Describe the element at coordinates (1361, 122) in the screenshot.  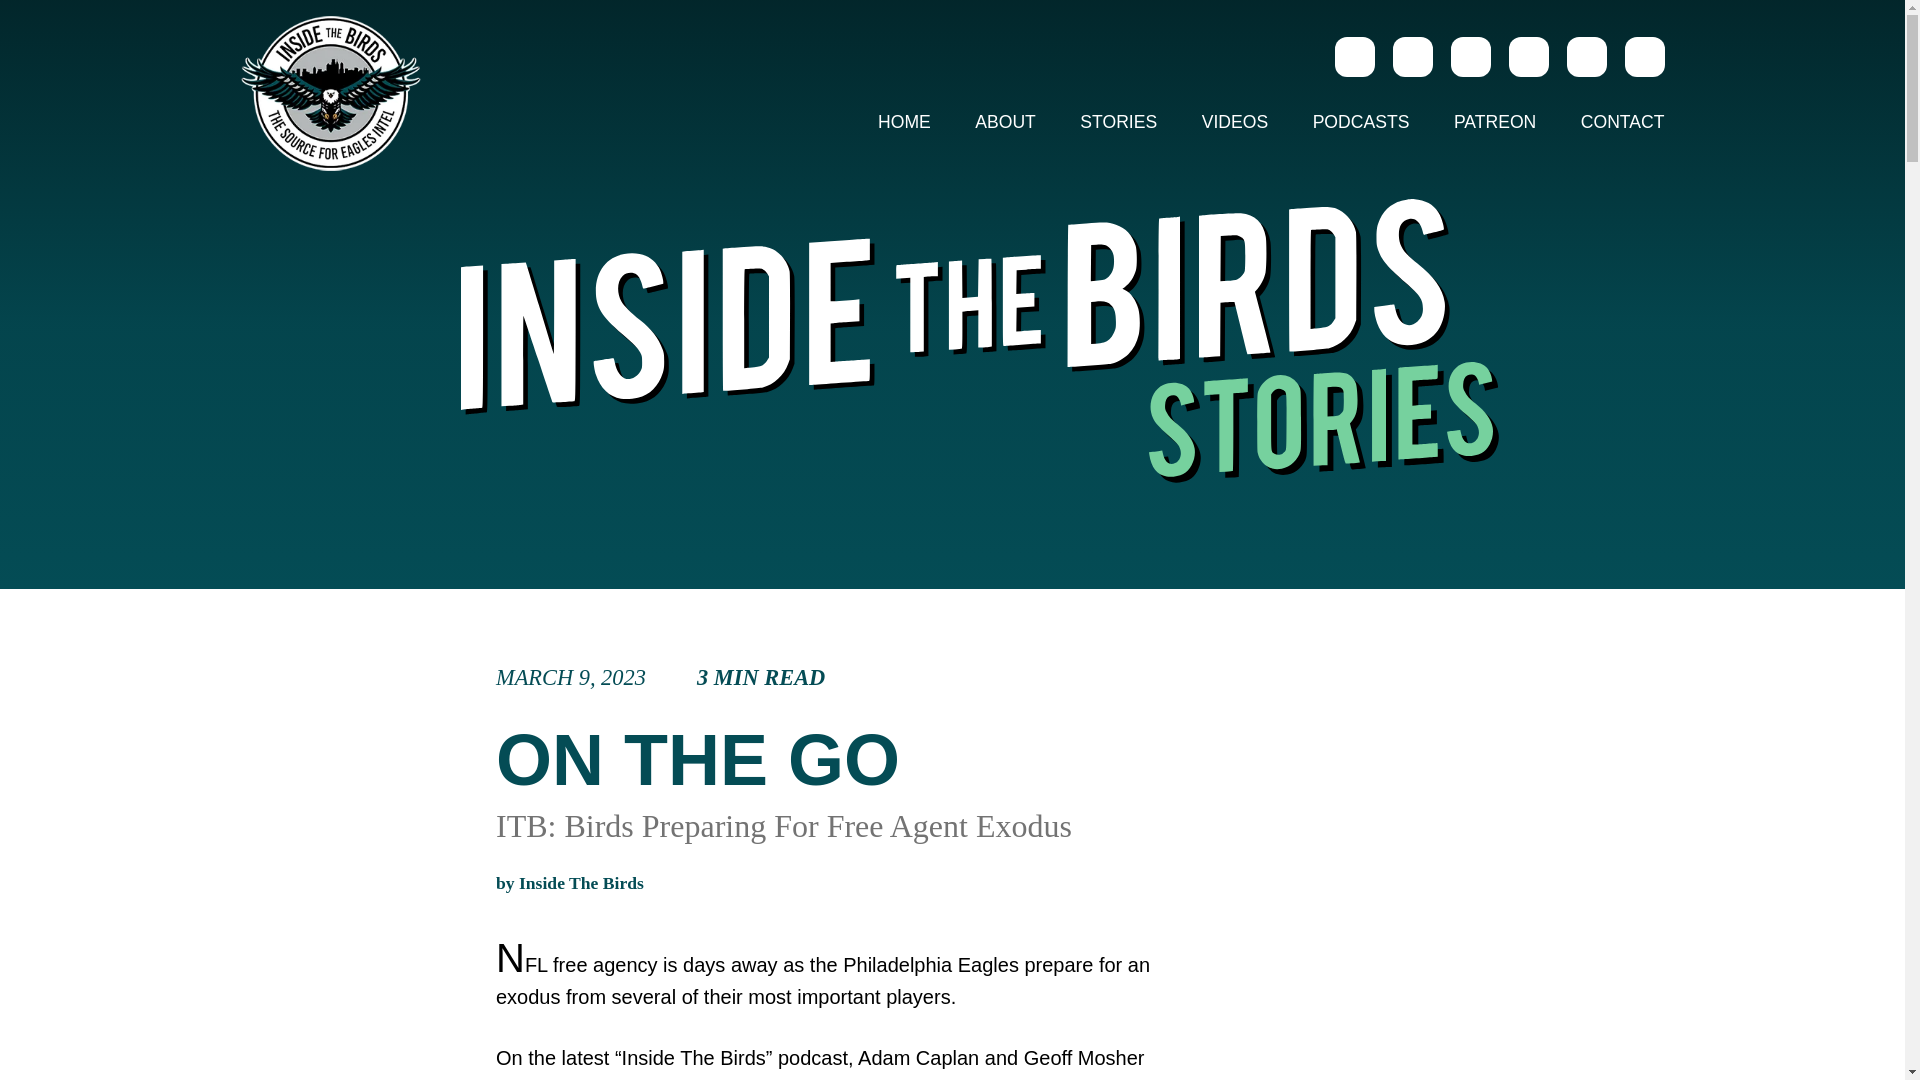
I see `PODCASTS` at that location.